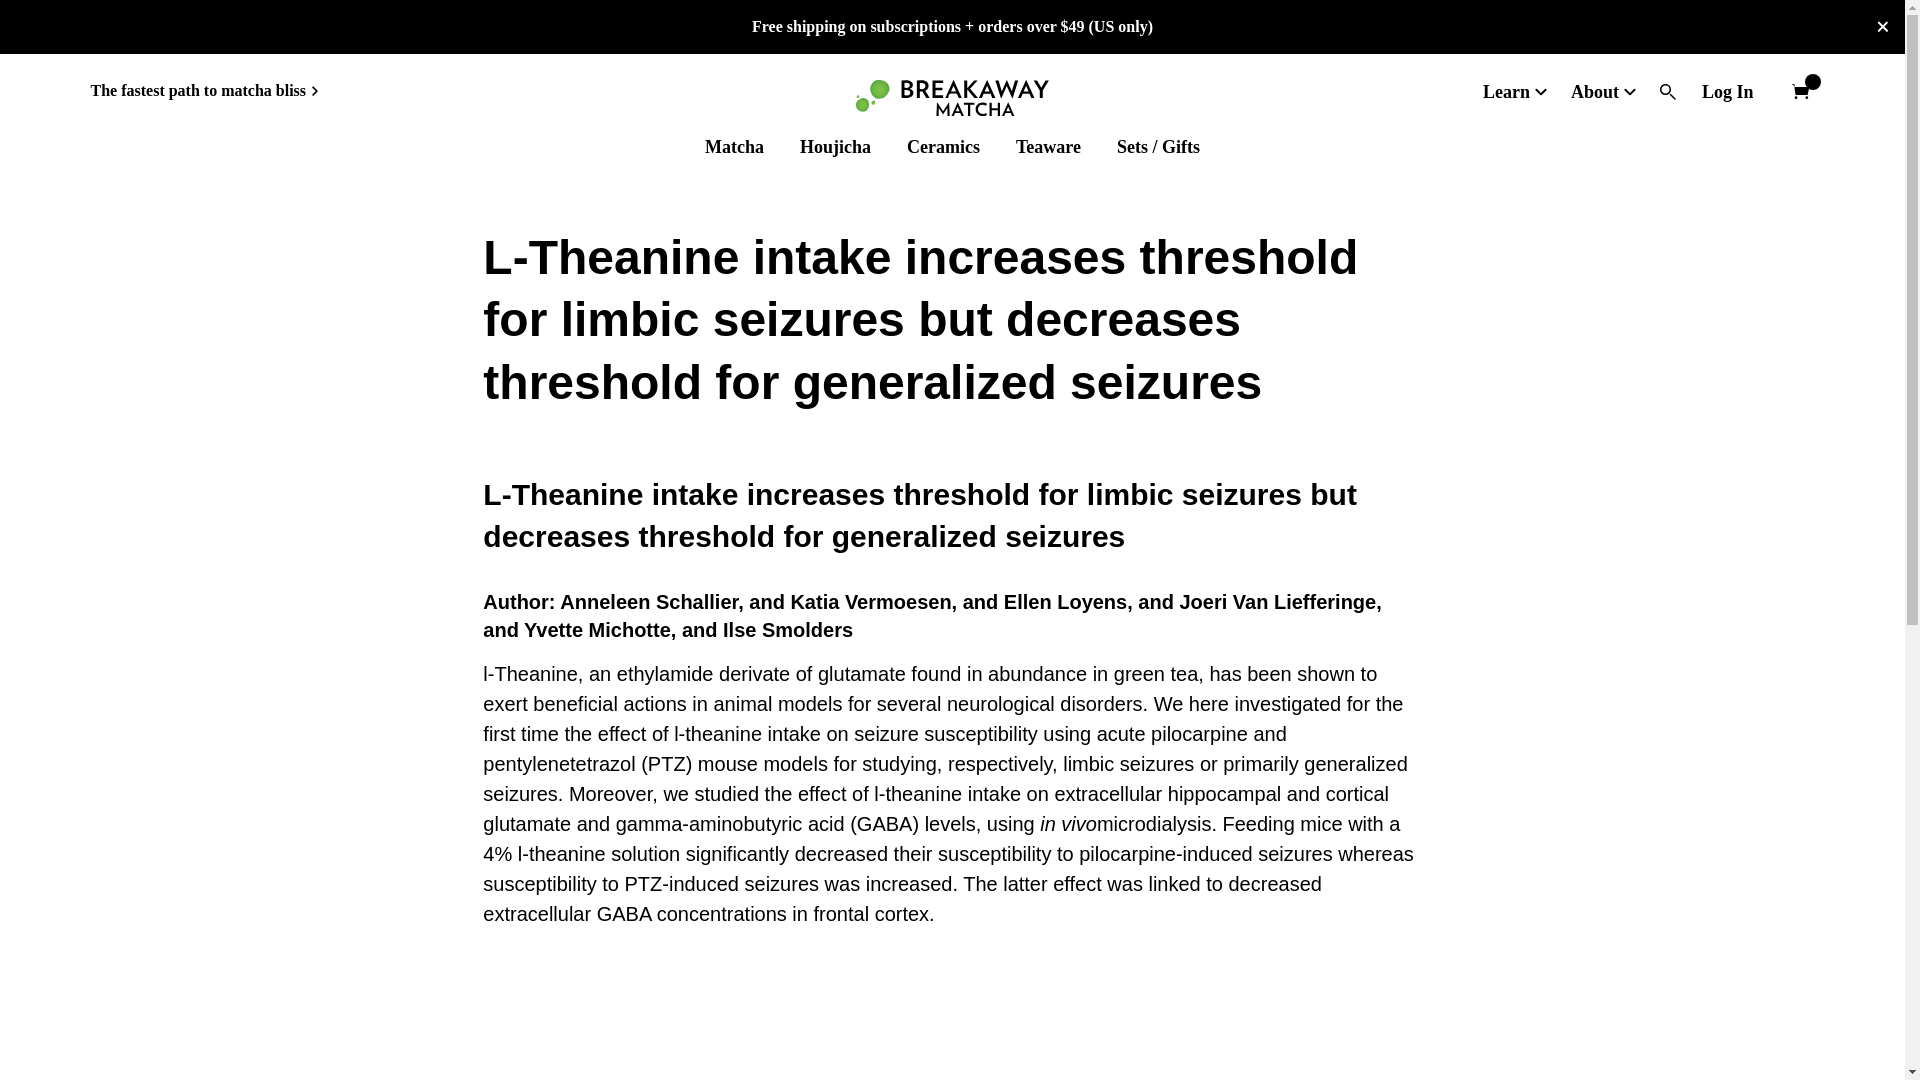 This screenshot has width=1920, height=1080. What do you see at coordinates (1508, 91) in the screenshot?
I see `Learn` at bounding box center [1508, 91].